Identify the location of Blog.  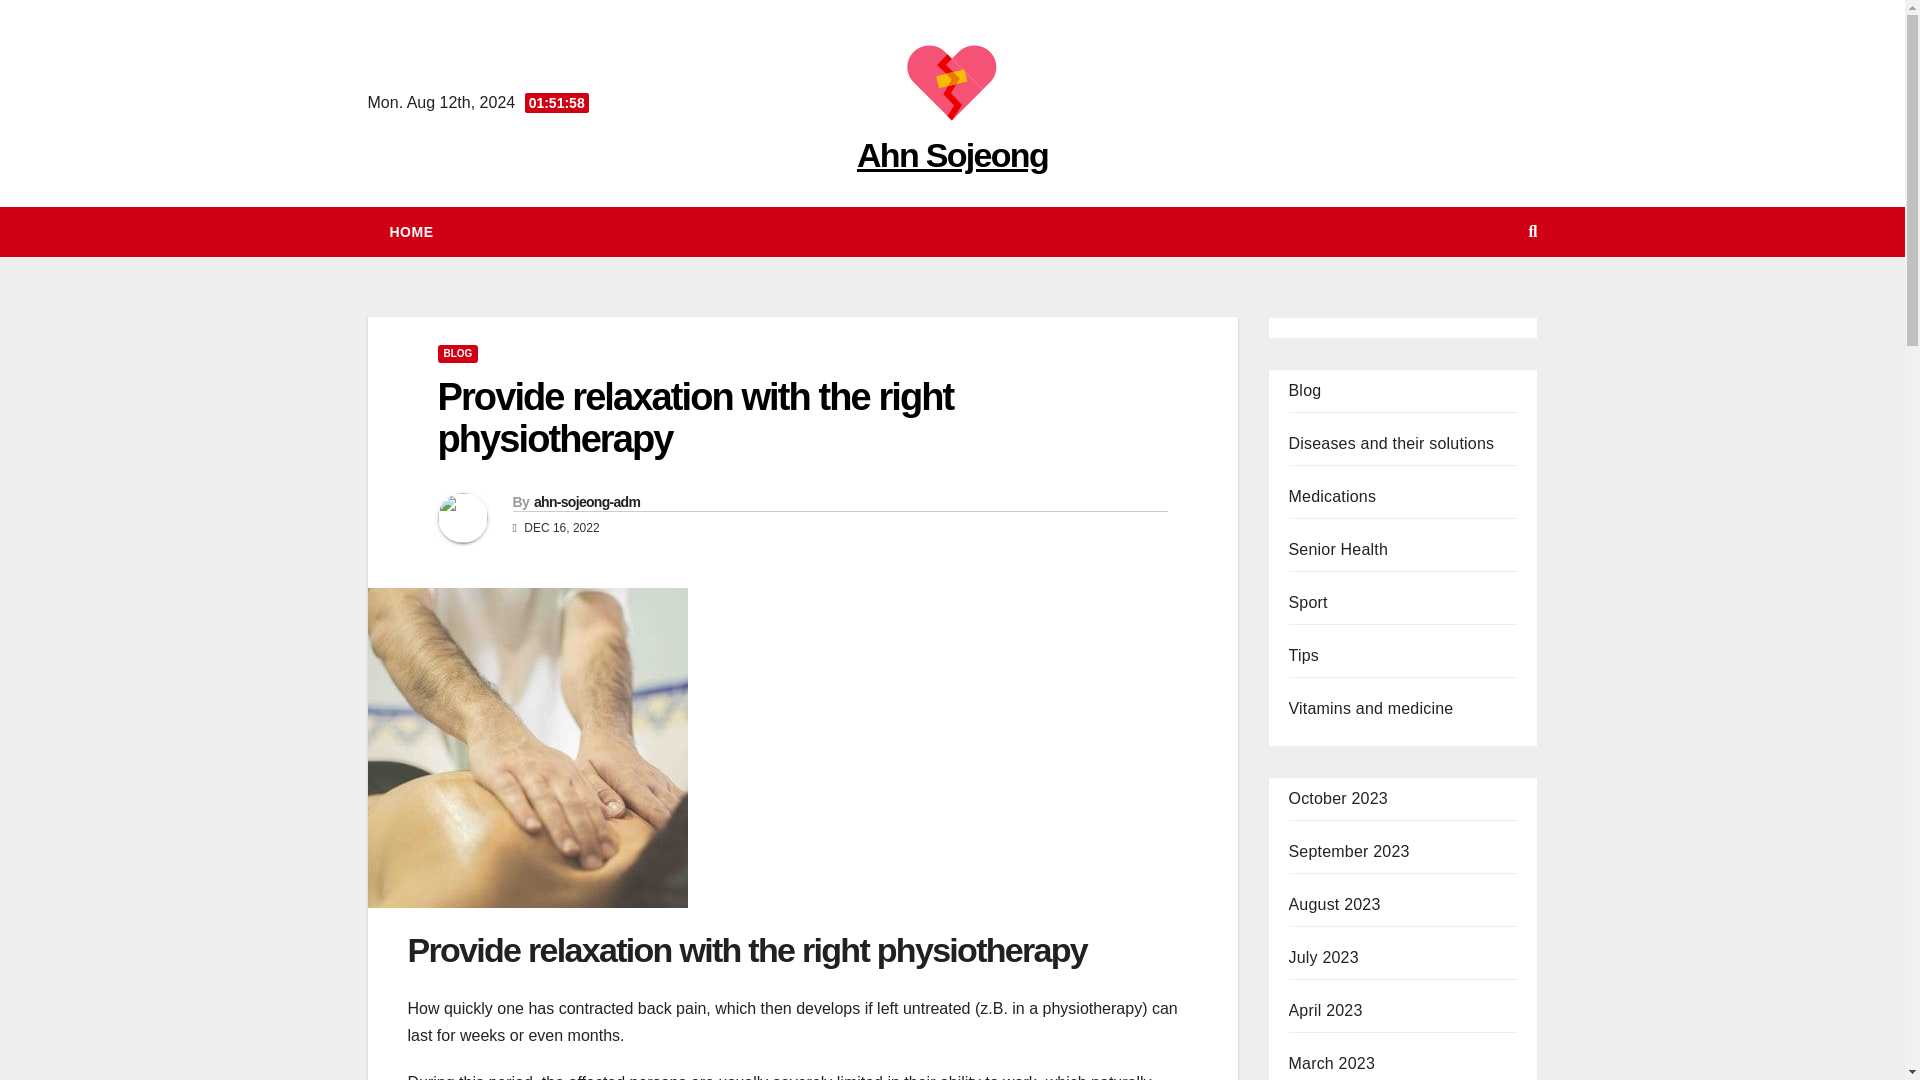
(1304, 390).